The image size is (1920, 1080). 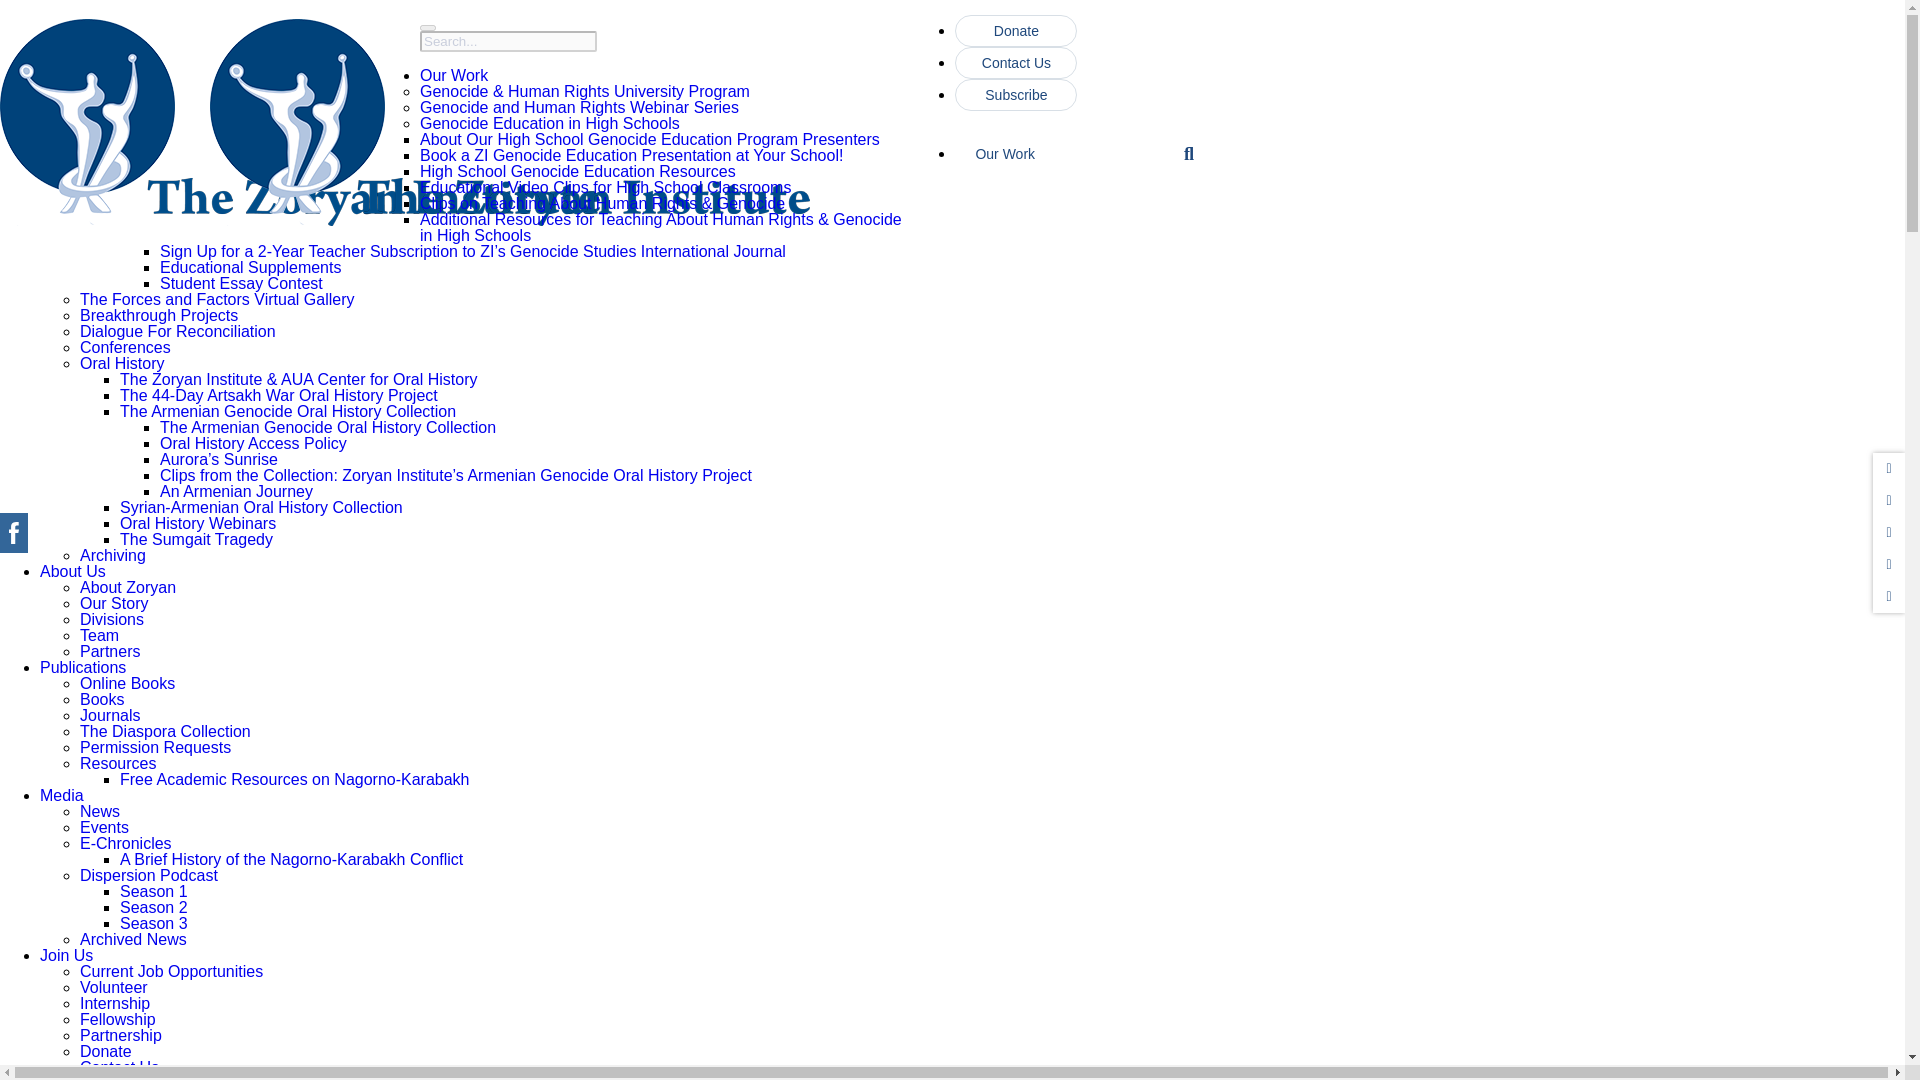 What do you see at coordinates (1016, 94) in the screenshot?
I see `Subscribe` at bounding box center [1016, 94].